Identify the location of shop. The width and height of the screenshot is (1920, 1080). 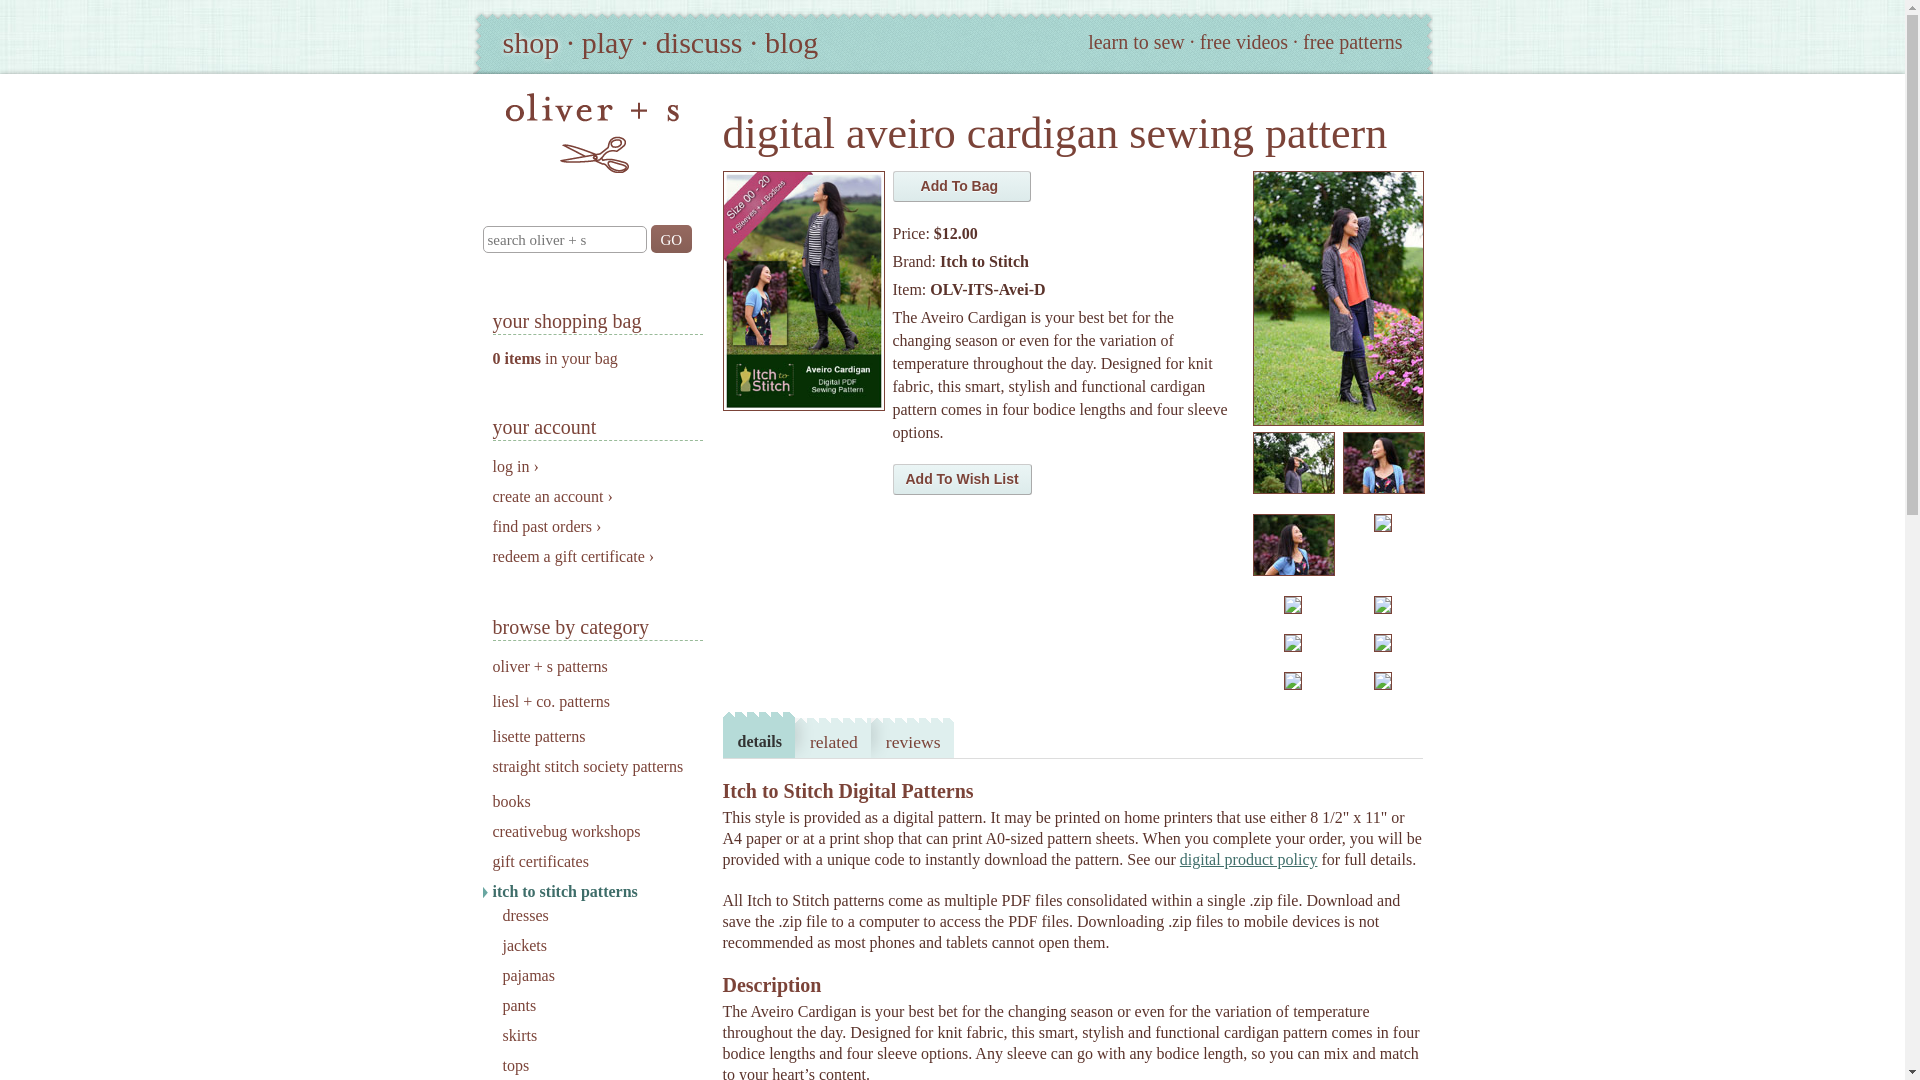
(530, 42).